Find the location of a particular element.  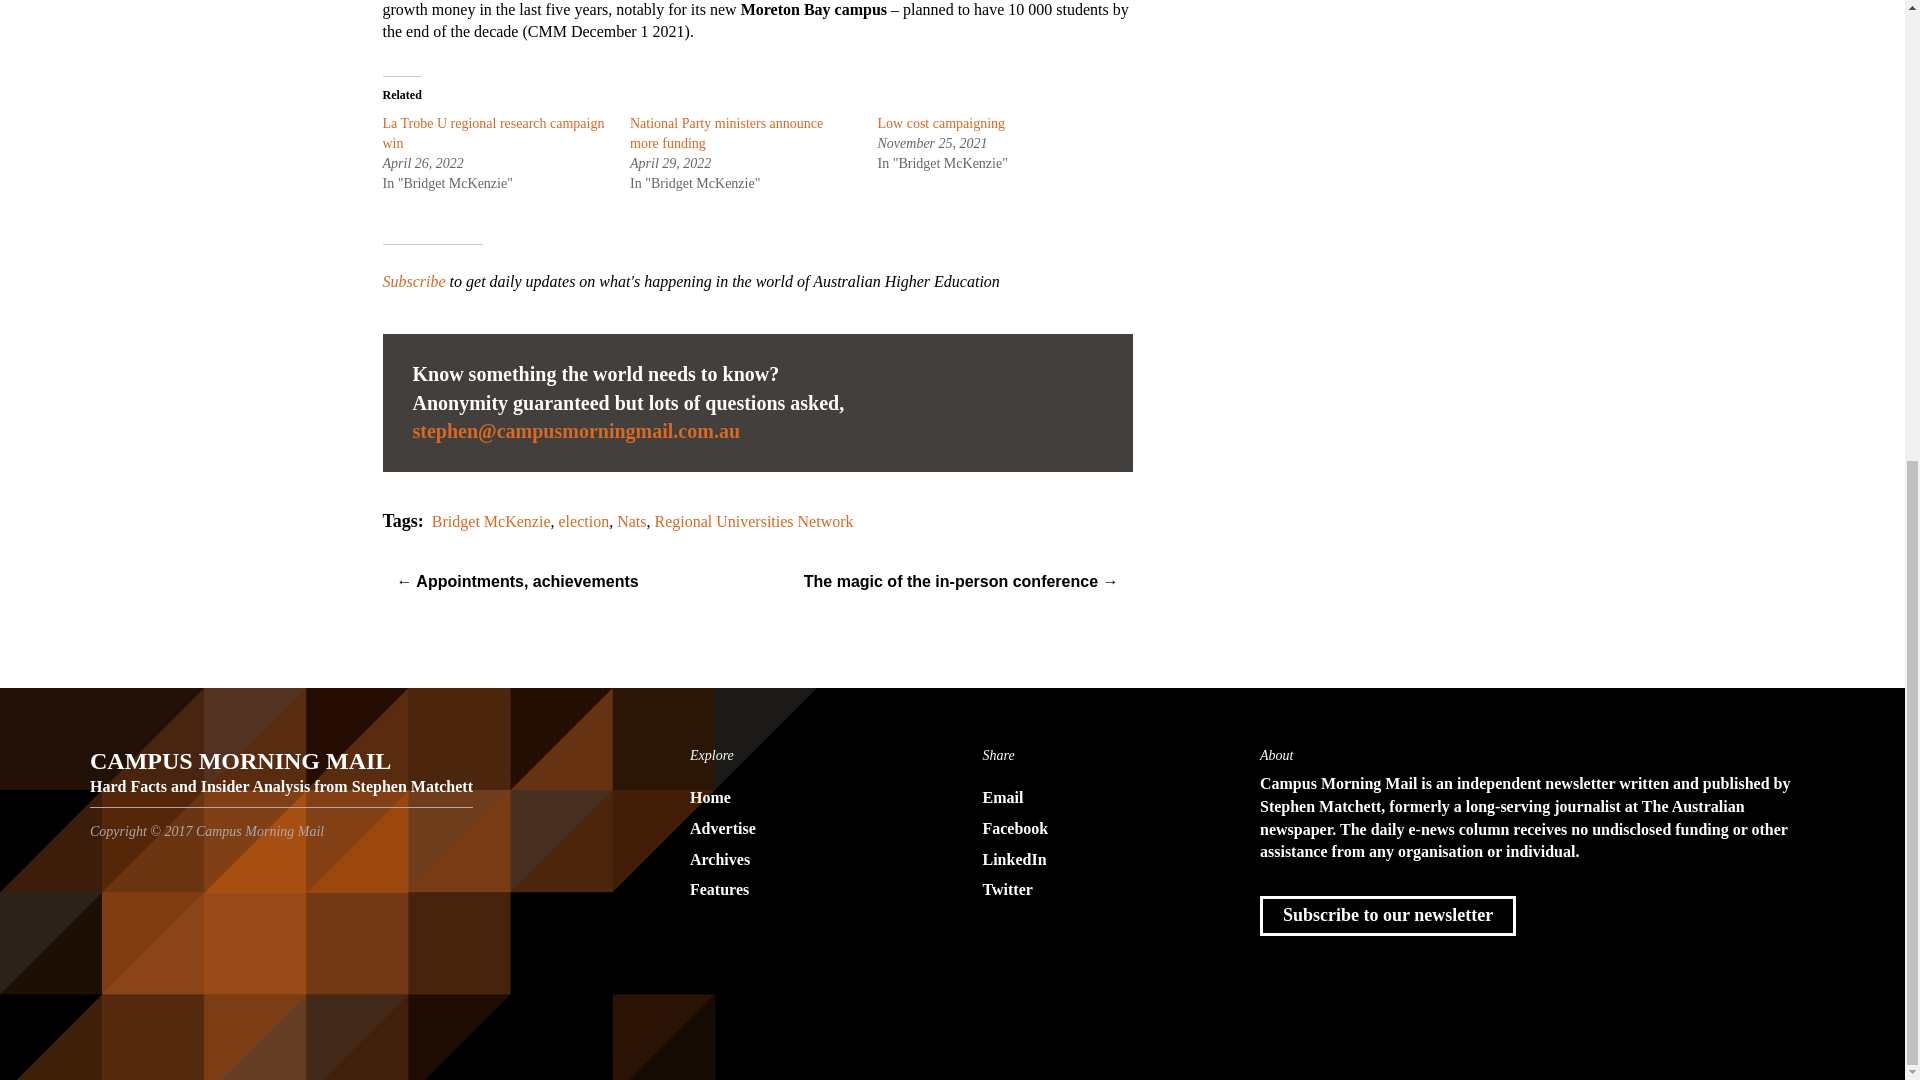

Bridget McKenzie is located at coordinates (492, 522).